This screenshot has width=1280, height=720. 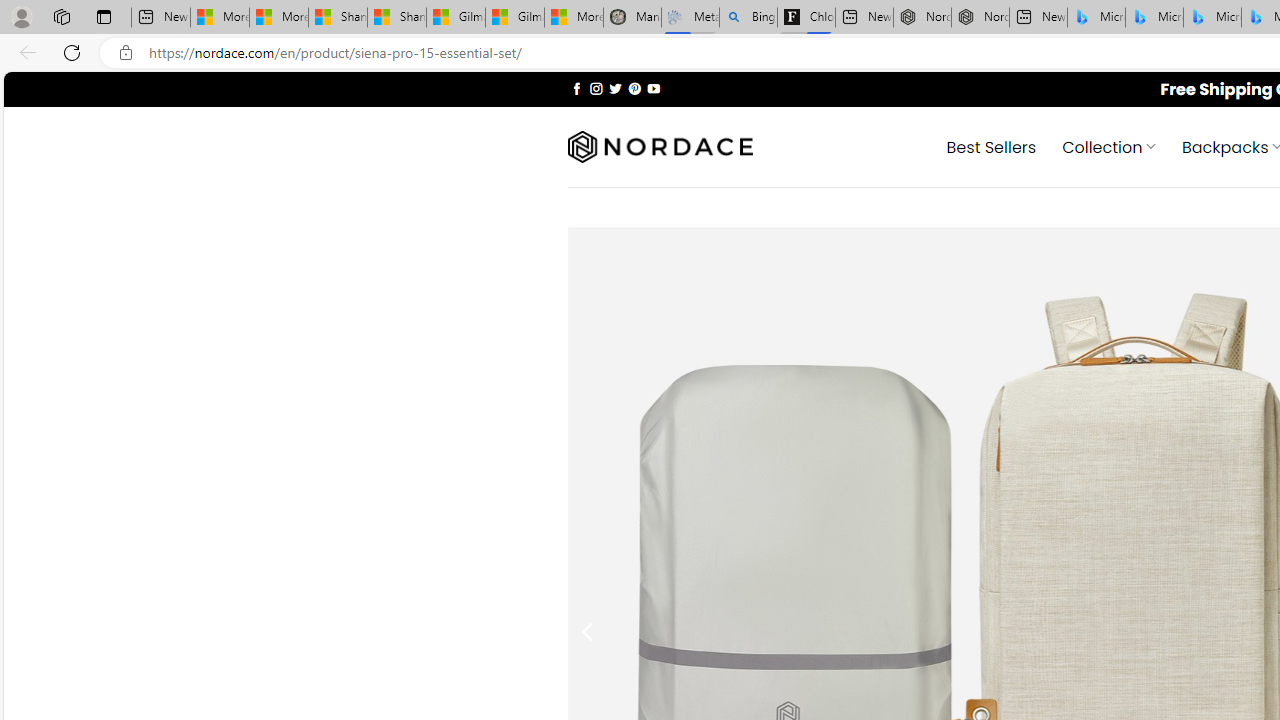 What do you see at coordinates (616, 88) in the screenshot?
I see `Follow on Twitter` at bounding box center [616, 88].